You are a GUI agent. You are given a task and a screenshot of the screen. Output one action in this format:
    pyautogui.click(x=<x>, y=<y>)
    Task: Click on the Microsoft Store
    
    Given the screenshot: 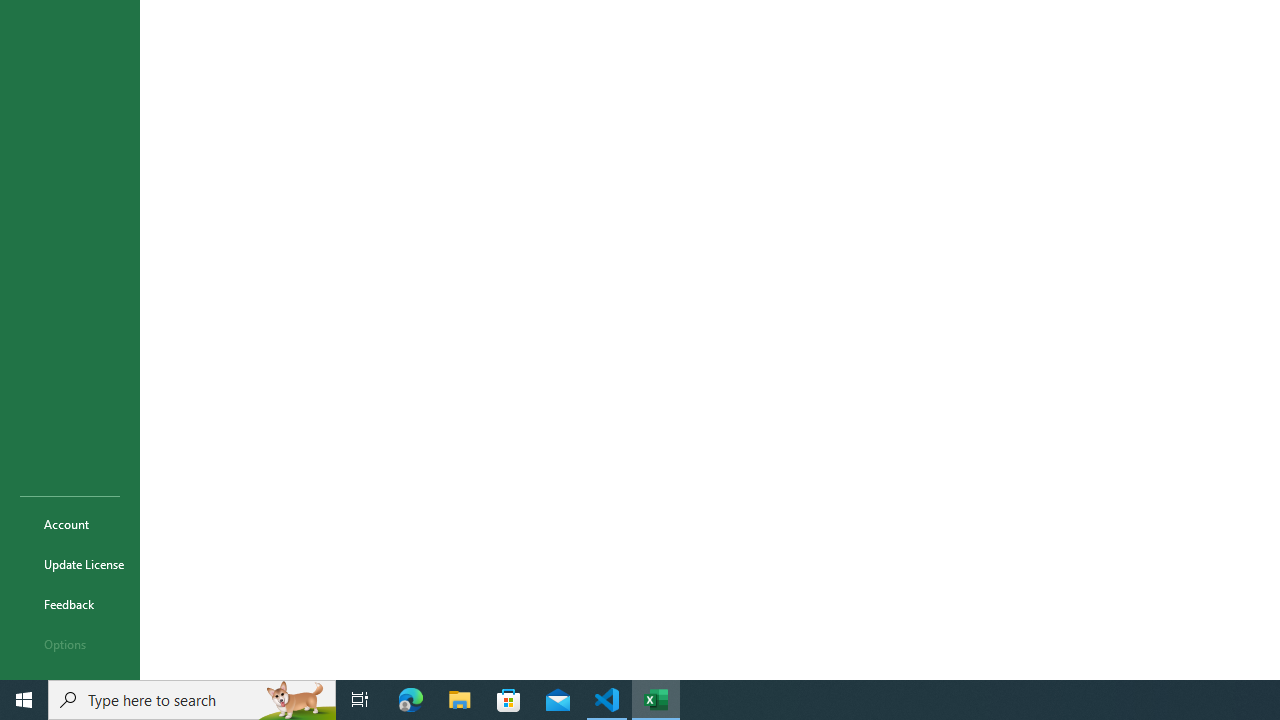 What is the action you would take?
    pyautogui.click(x=509, y=700)
    